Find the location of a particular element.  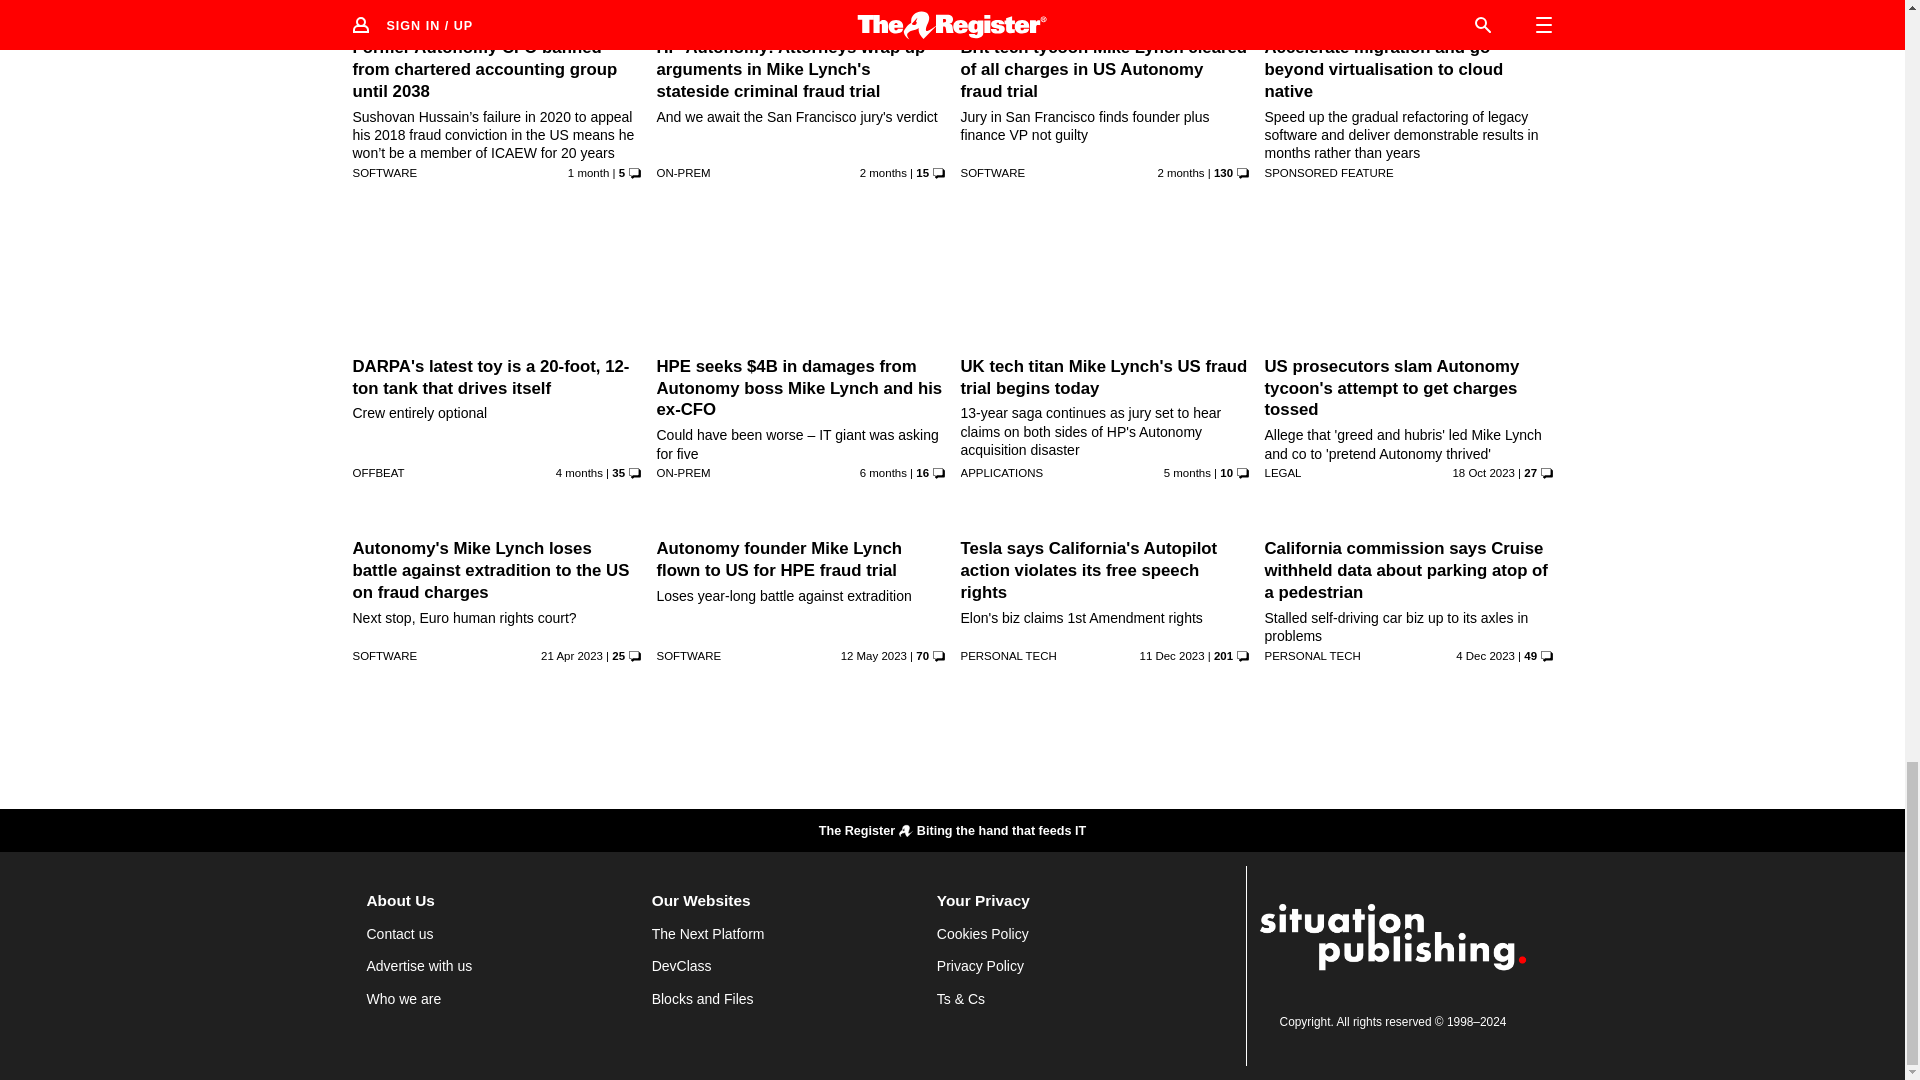

12 May 2023 12:35 is located at coordinates (873, 656).